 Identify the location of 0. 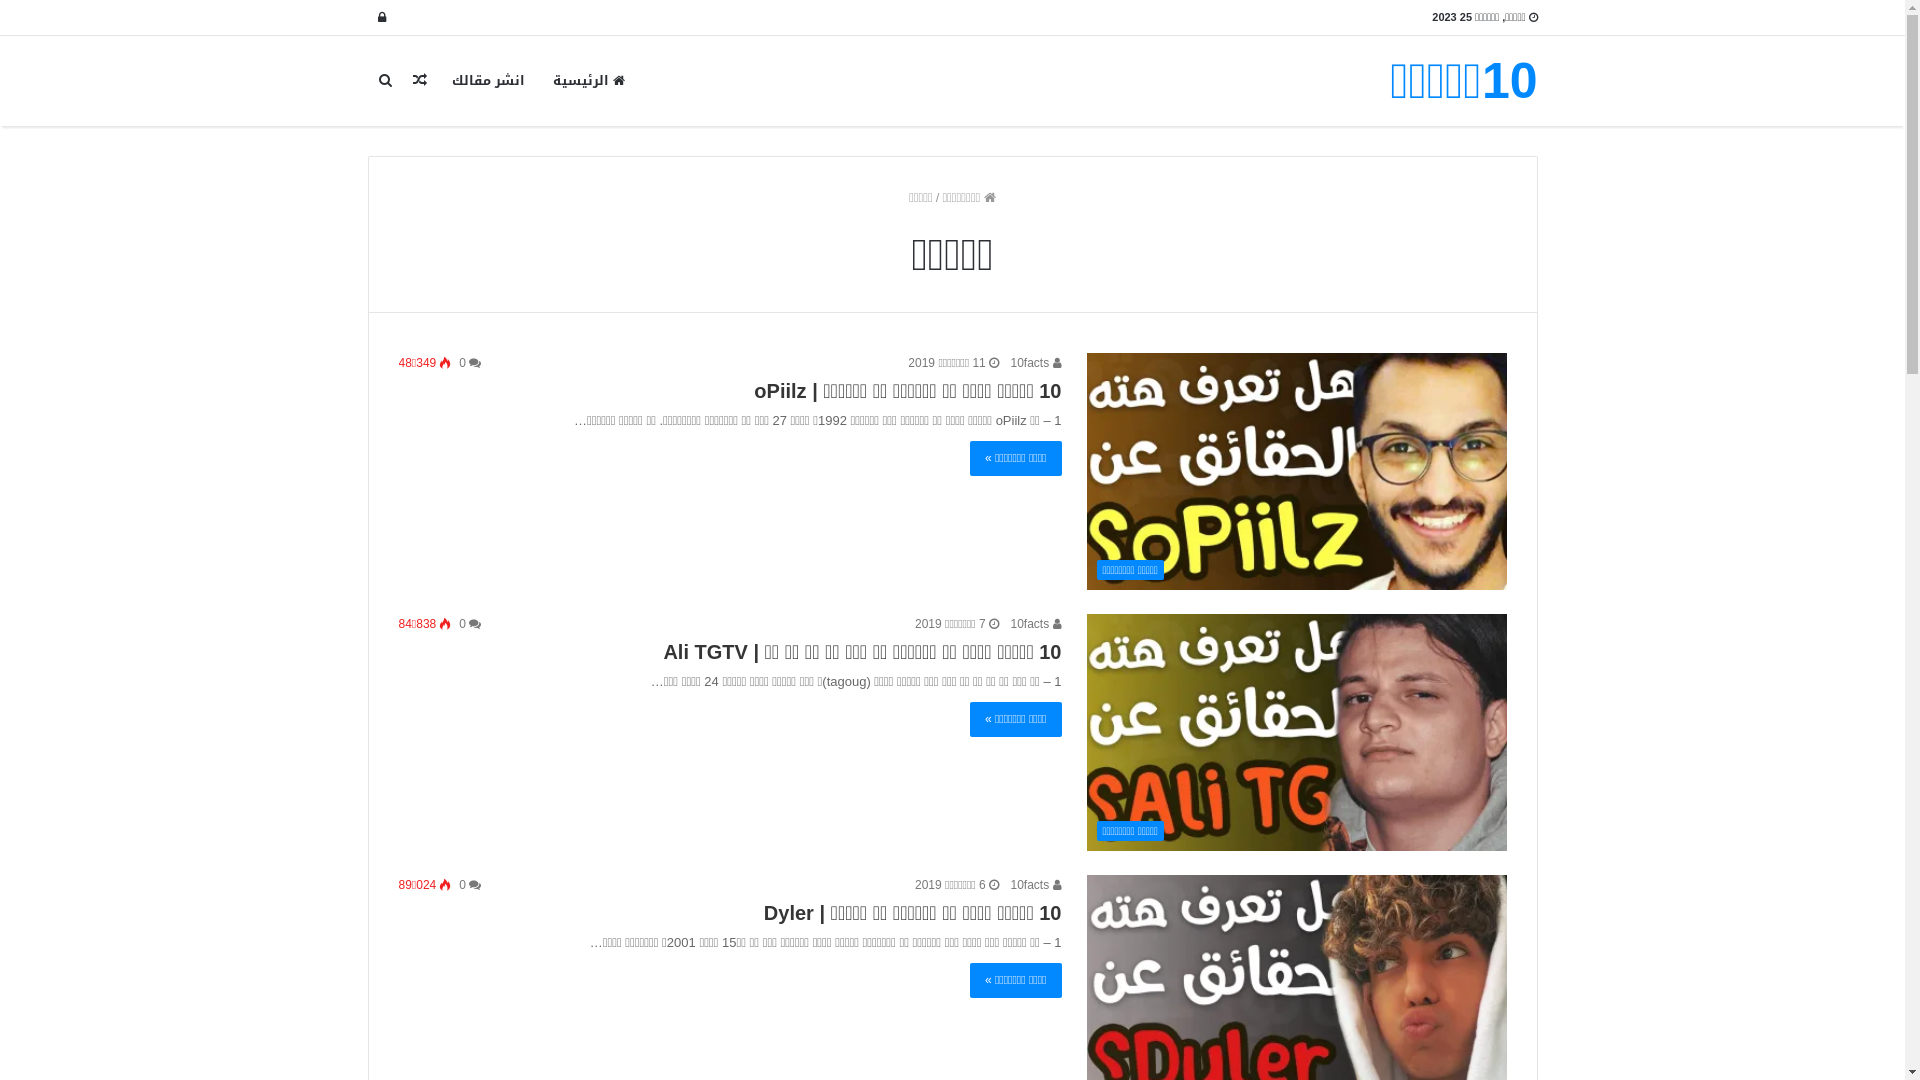
(470, 885).